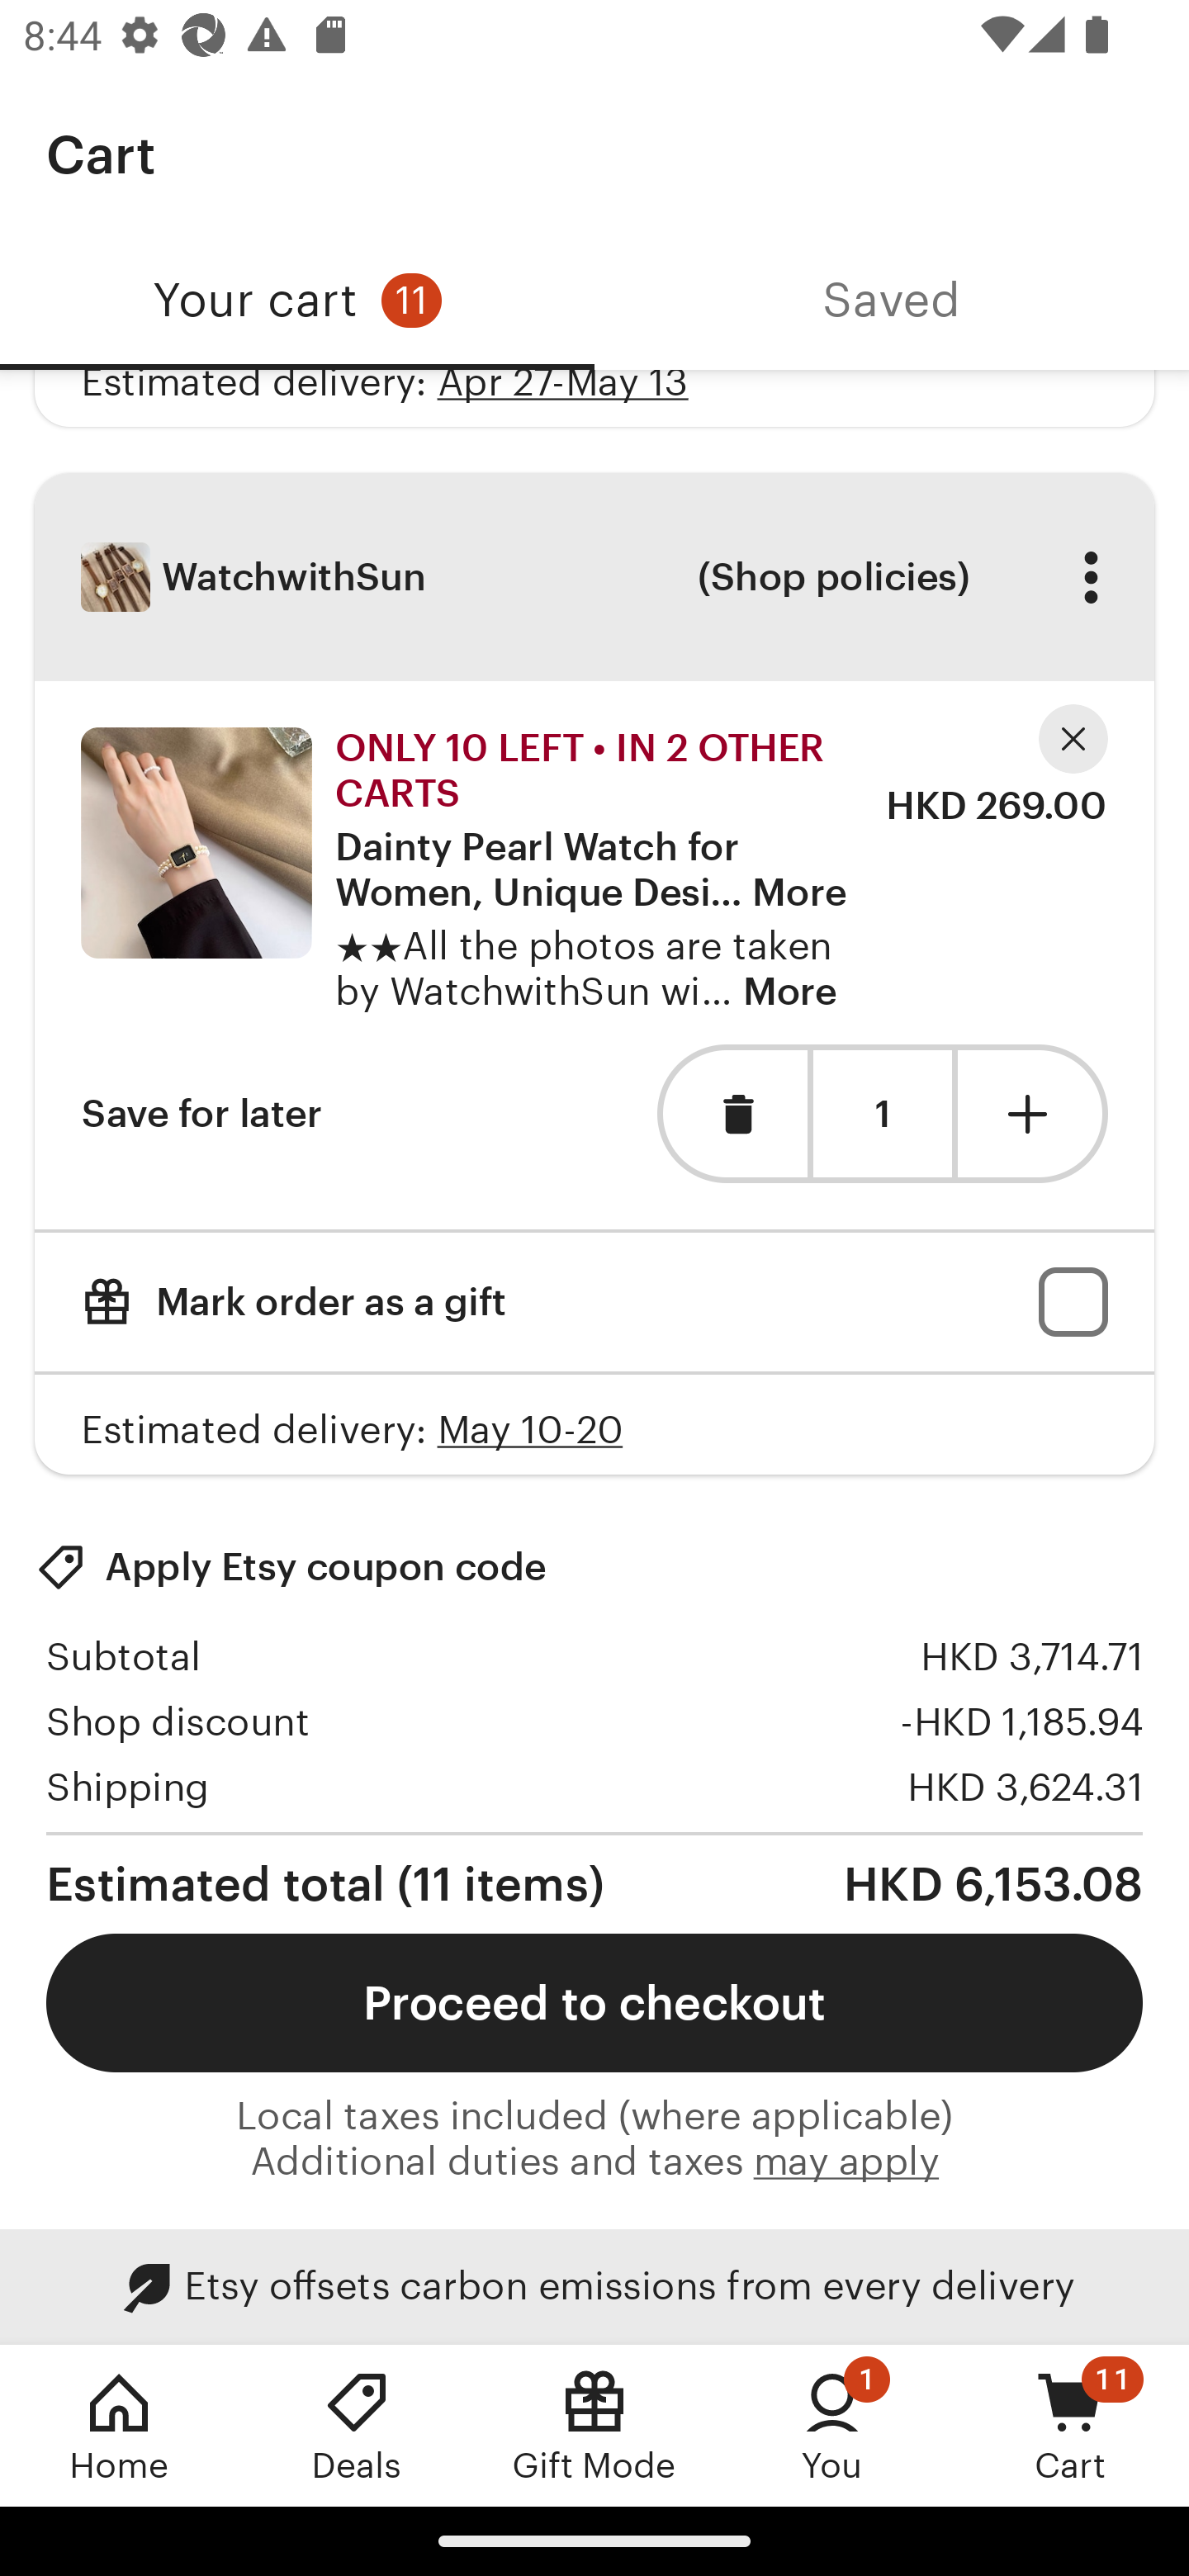 Image resolution: width=1189 pixels, height=2576 pixels. What do you see at coordinates (594, 1301) in the screenshot?
I see `Mark order as a gift` at bounding box center [594, 1301].